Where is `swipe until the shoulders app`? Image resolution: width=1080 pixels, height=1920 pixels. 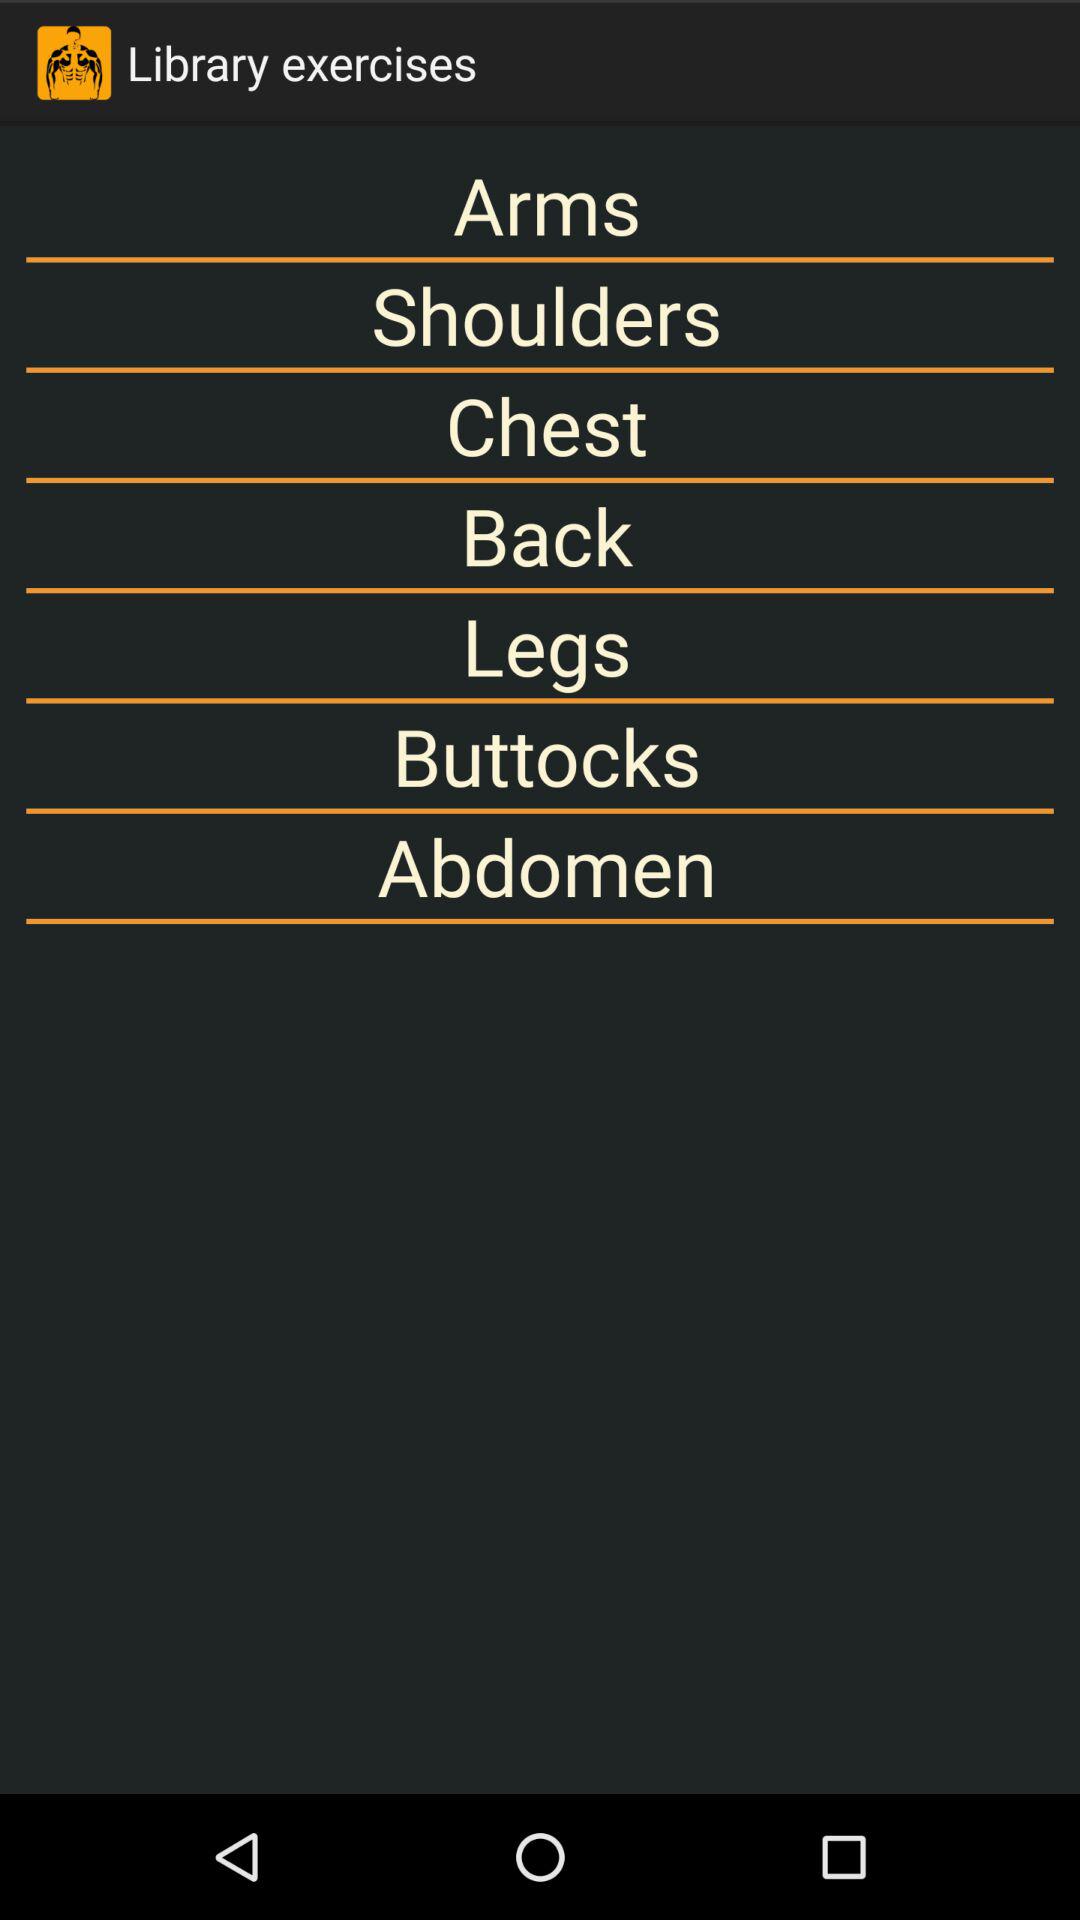 swipe until the shoulders app is located at coordinates (540, 314).